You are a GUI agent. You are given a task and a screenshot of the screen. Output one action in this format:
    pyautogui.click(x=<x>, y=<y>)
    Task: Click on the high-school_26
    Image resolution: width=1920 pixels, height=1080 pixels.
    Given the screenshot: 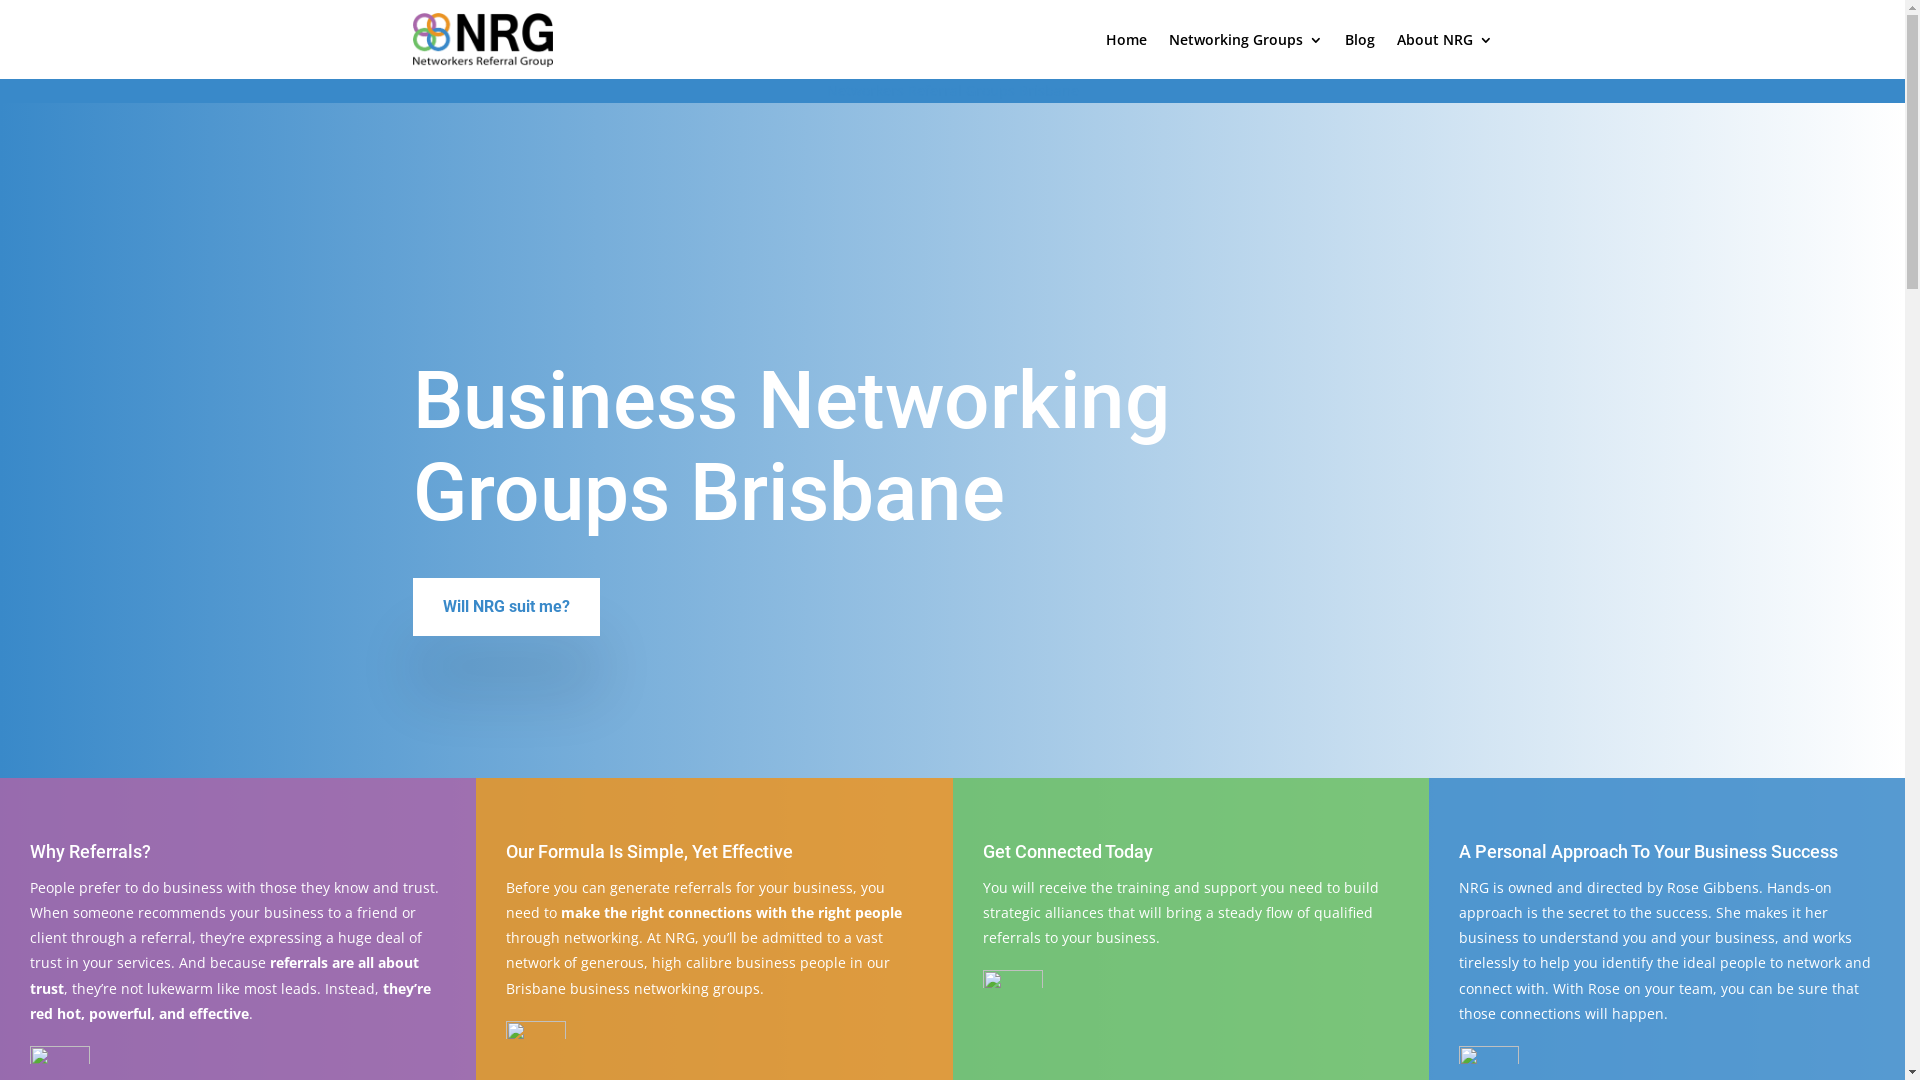 What is the action you would take?
    pyautogui.click(x=536, y=1030)
    